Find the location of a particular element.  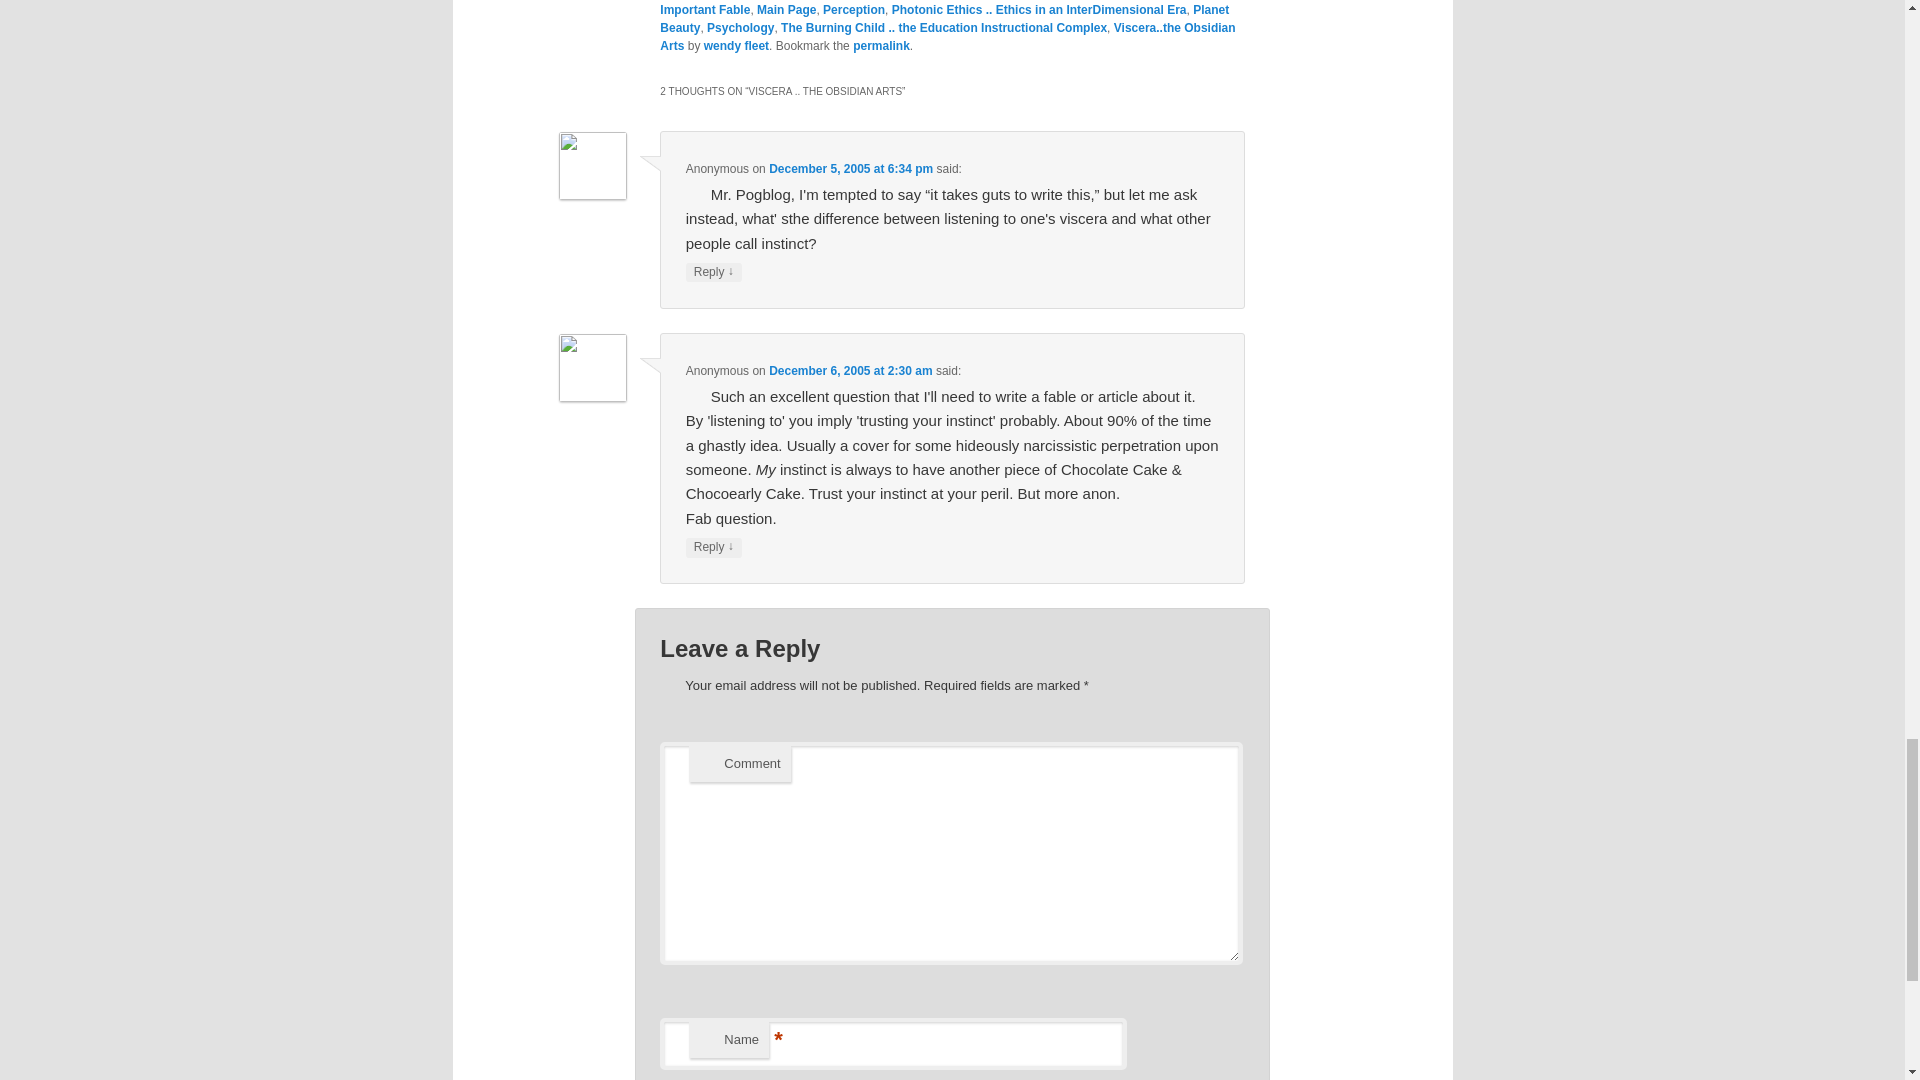

Perception is located at coordinates (854, 10).